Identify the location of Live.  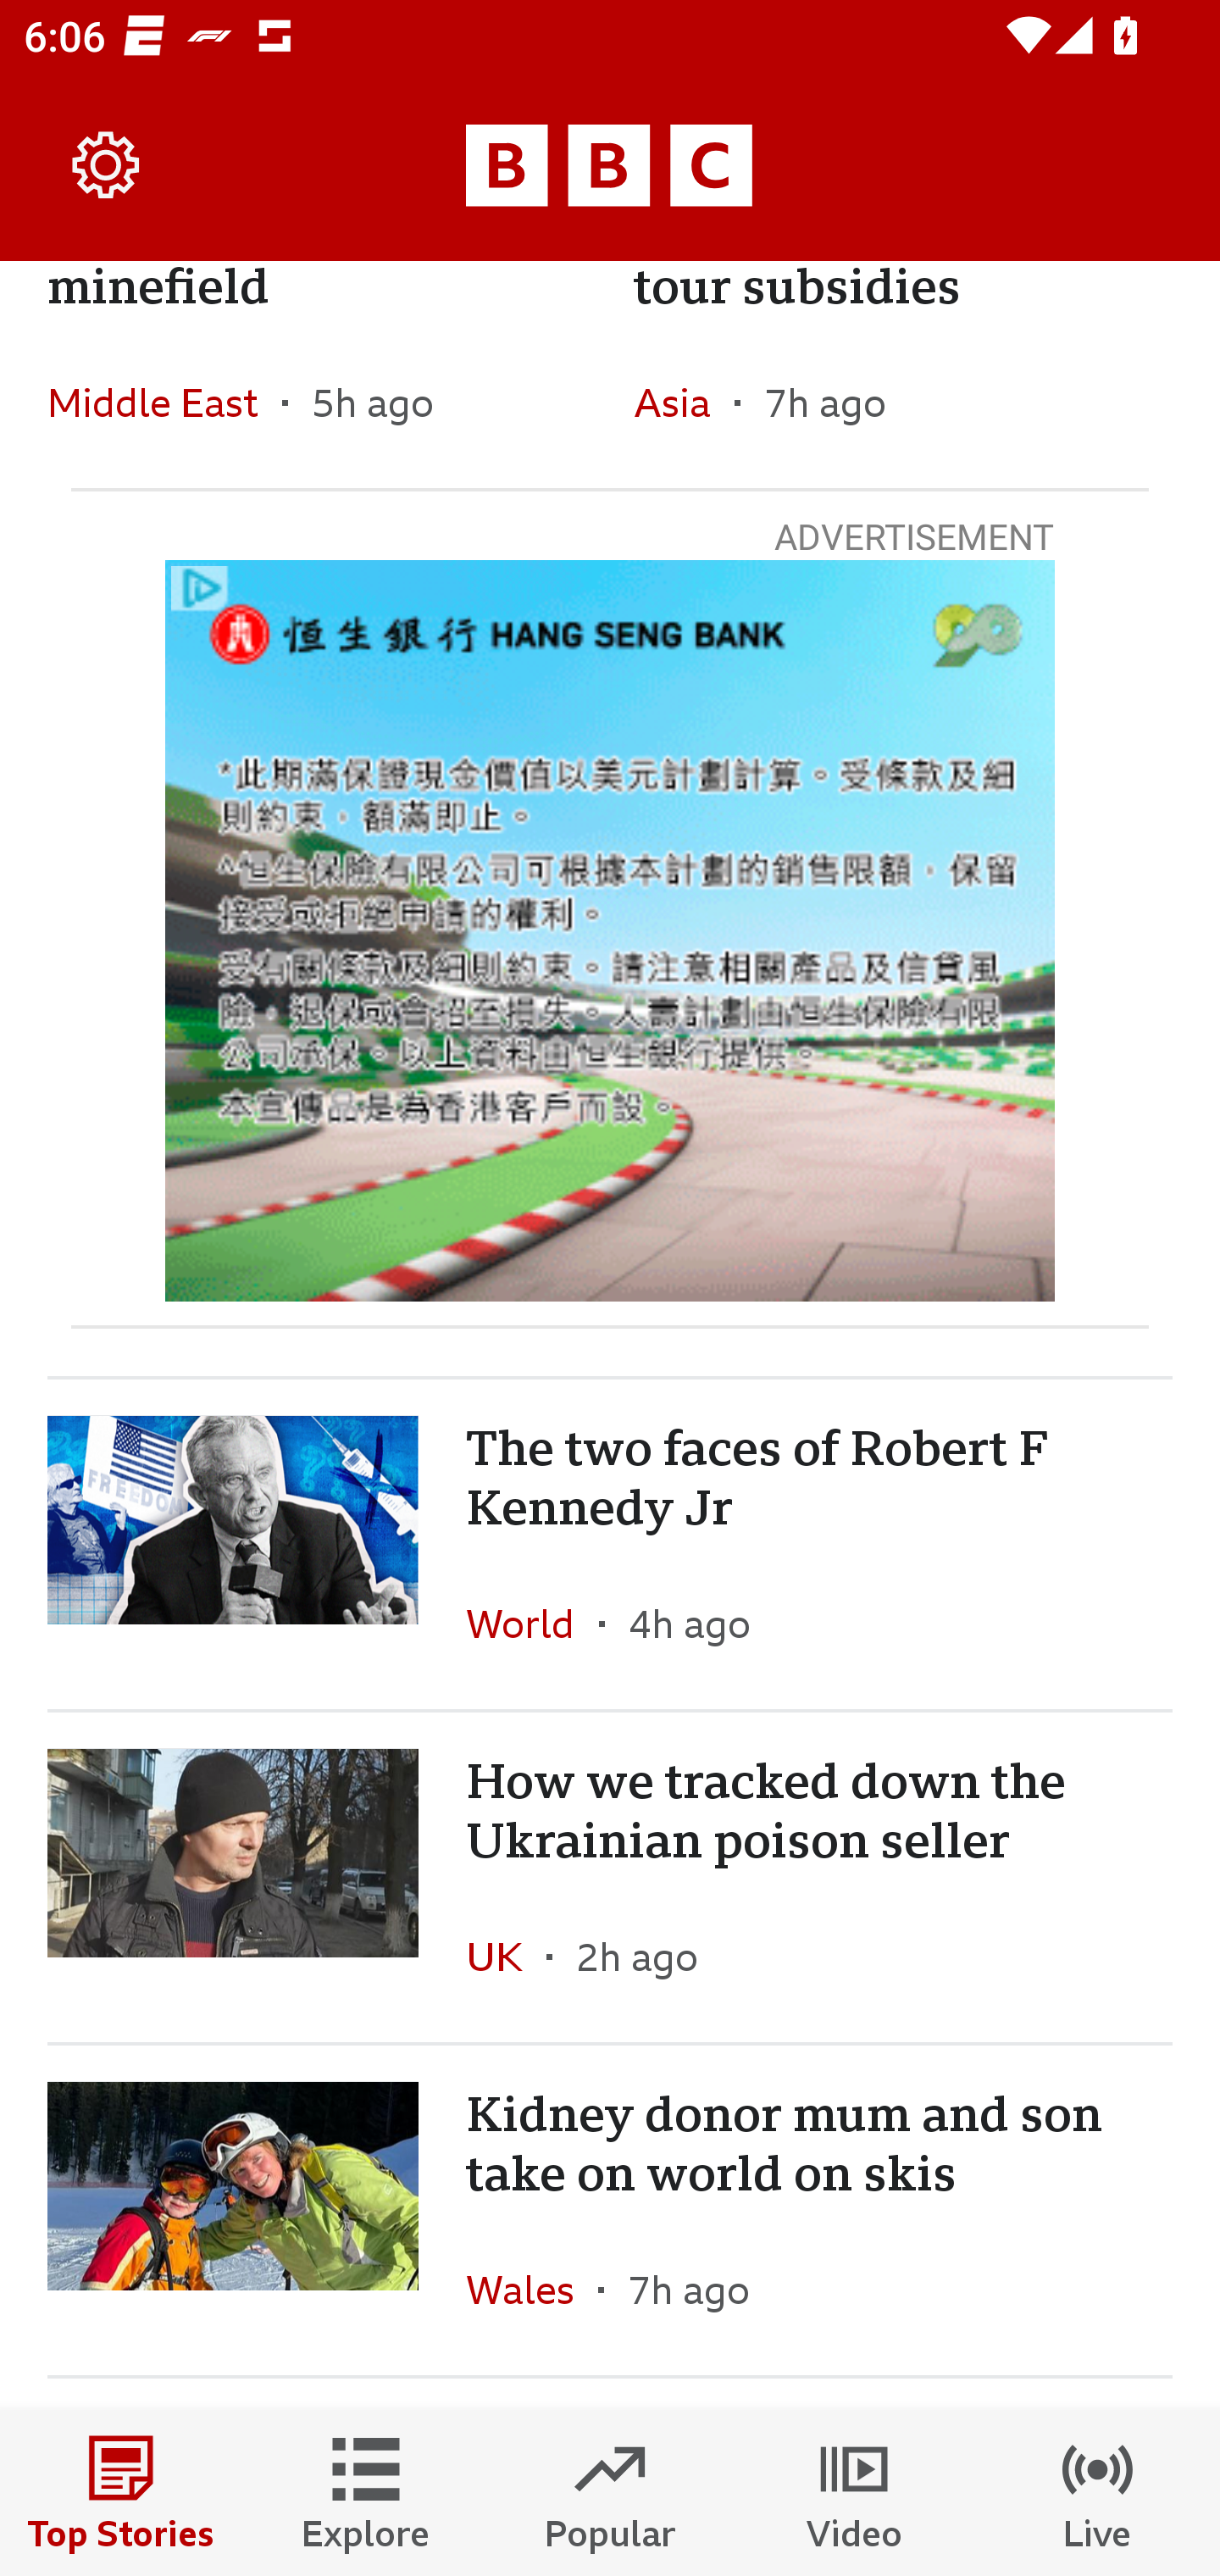
(1098, 2493).